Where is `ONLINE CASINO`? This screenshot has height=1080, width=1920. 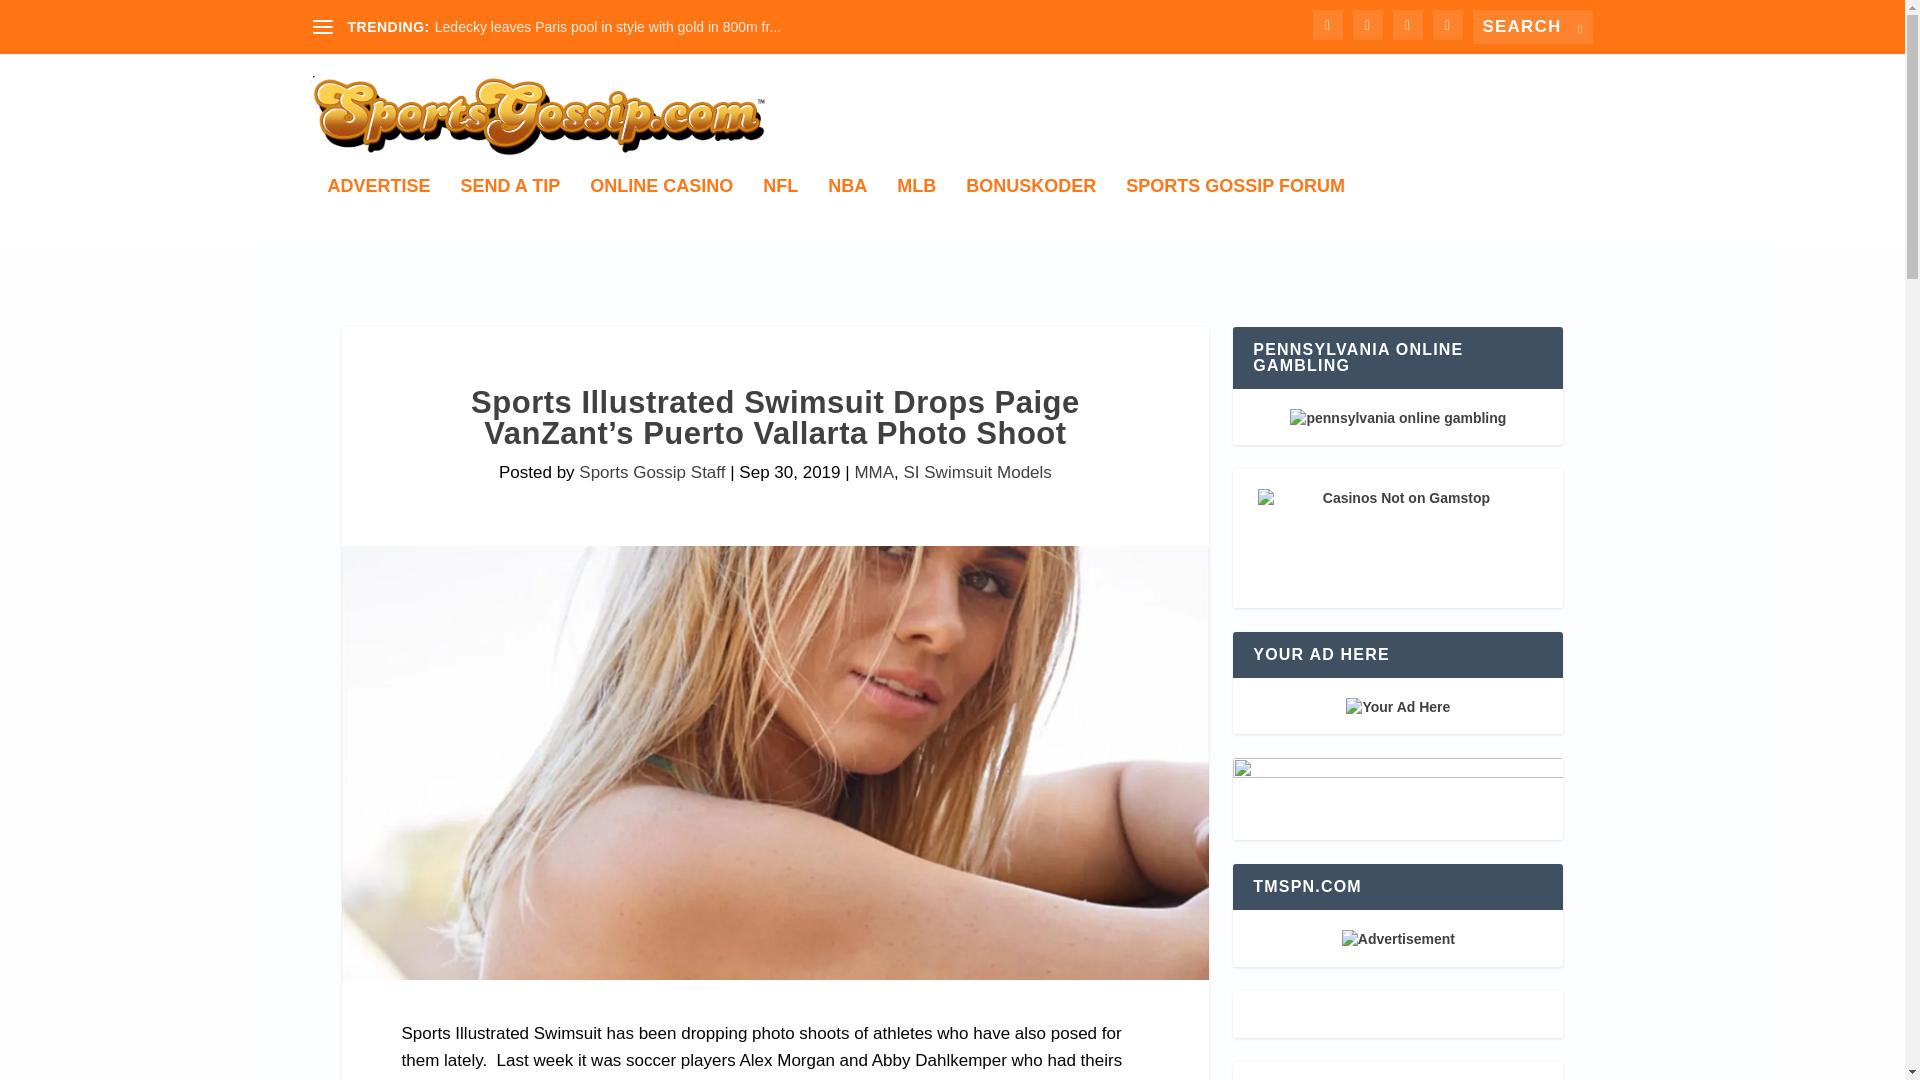 ONLINE CASINO is located at coordinates (661, 212).